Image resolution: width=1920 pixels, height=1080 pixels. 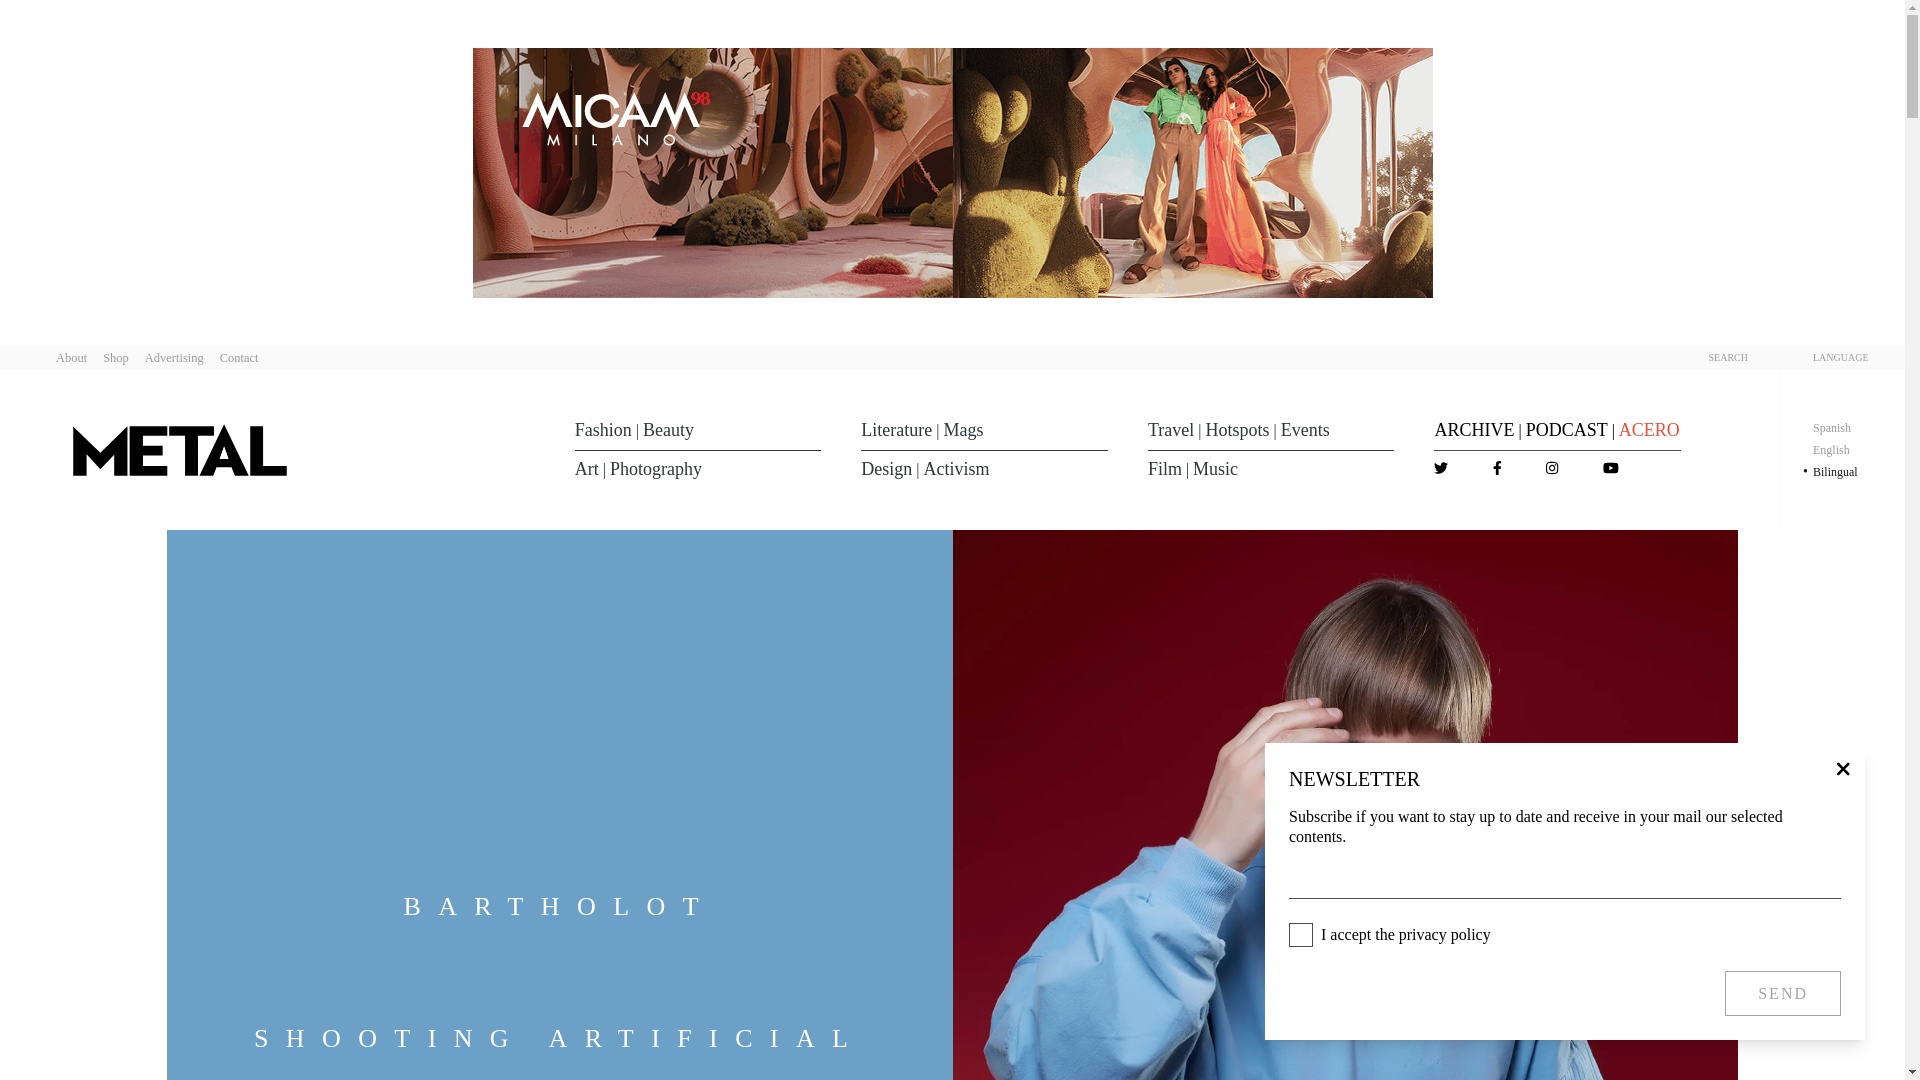 What do you see at coordinates (1567, 430) in the screenshot?
I see `PODCAST` at bounding box center [1567, 430].